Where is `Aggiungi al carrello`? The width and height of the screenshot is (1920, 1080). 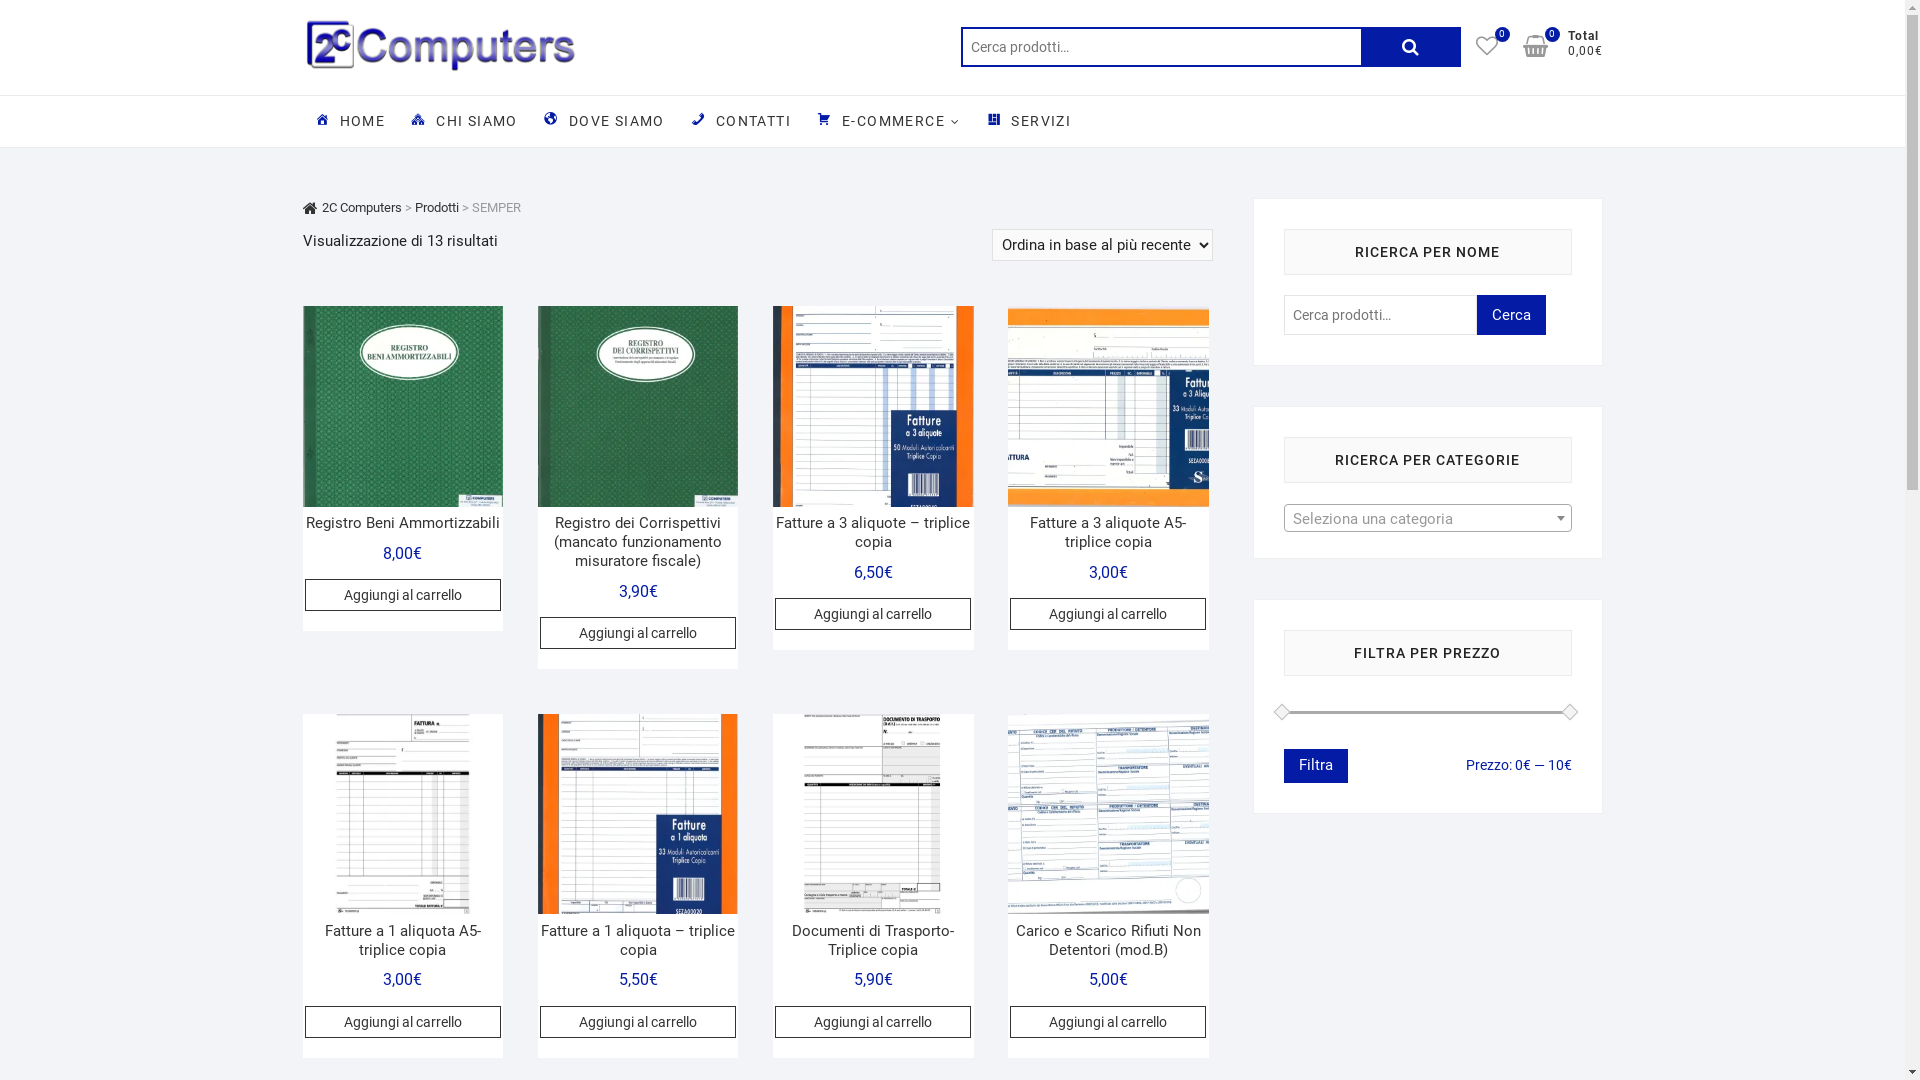 Aggiungi al carrello is located at coordinates (1108, 614).